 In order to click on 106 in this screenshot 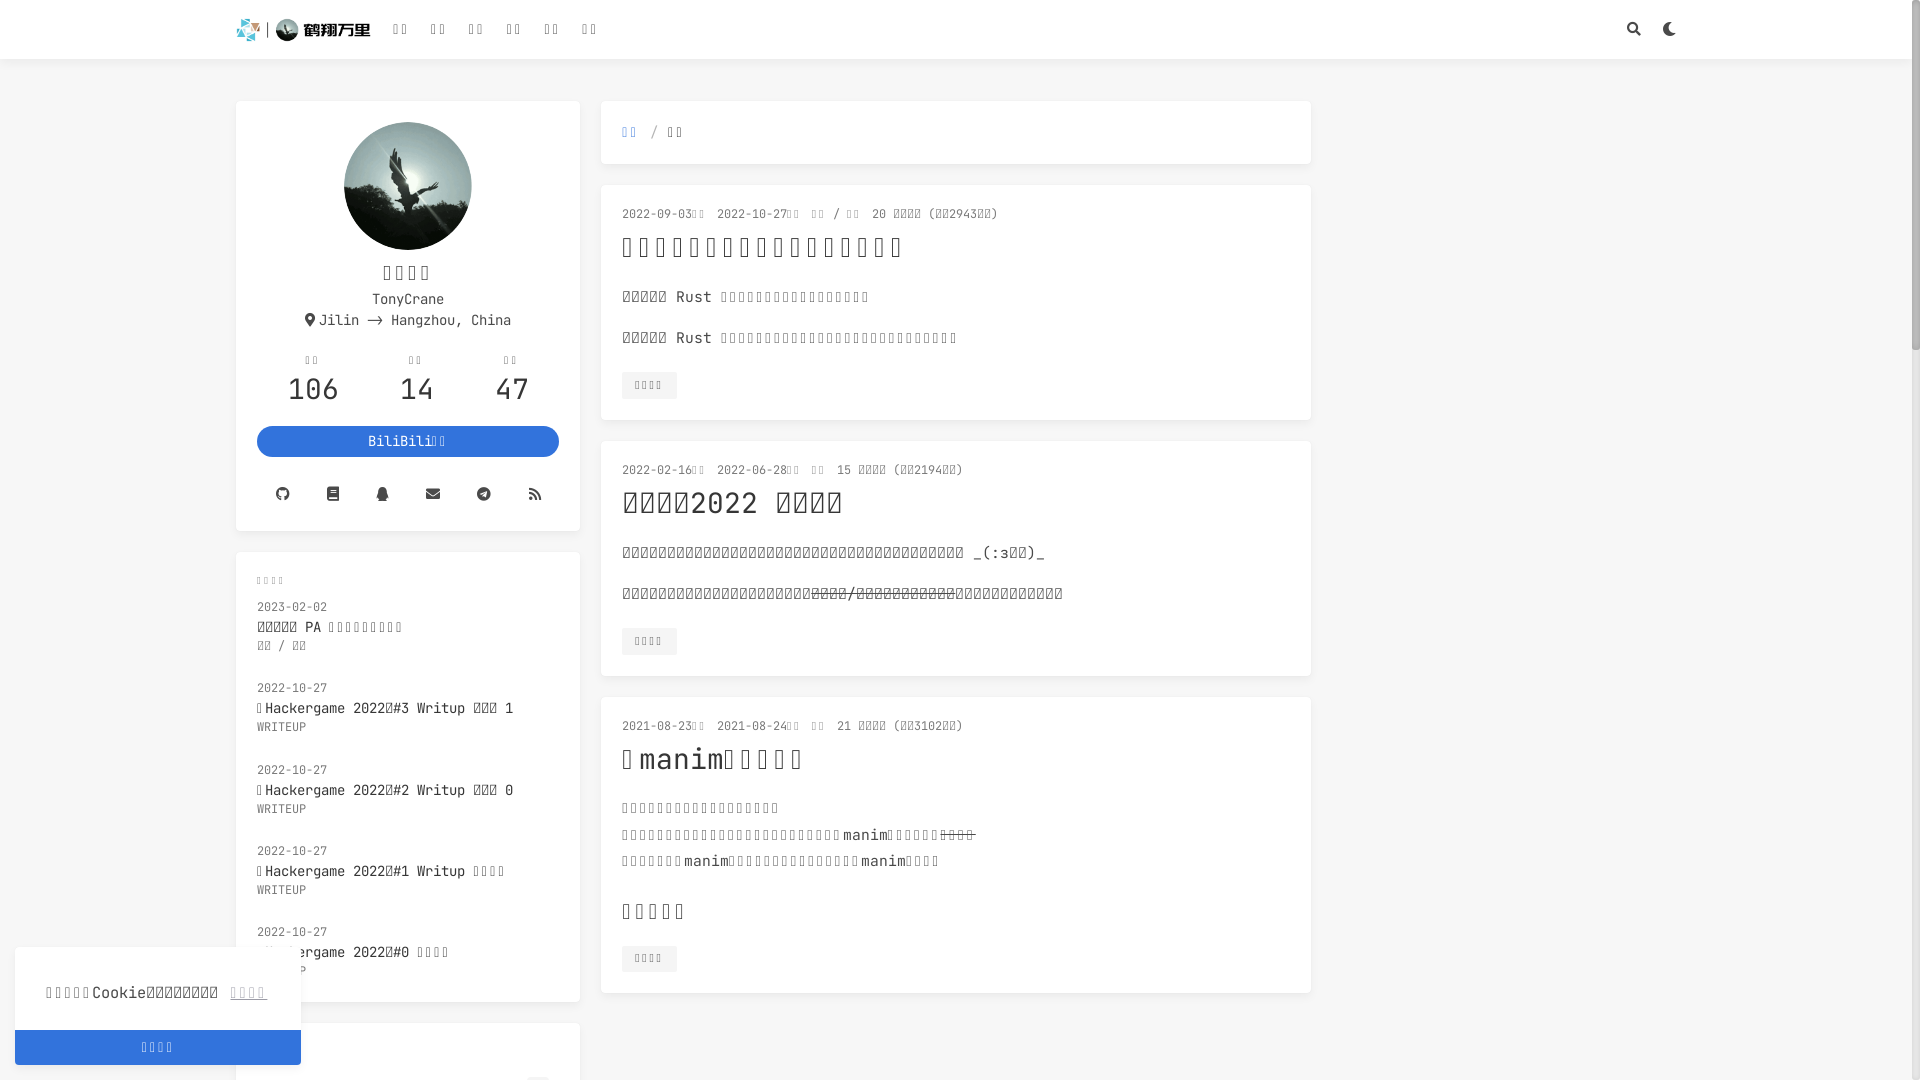, I will do `click(314, 389)`.